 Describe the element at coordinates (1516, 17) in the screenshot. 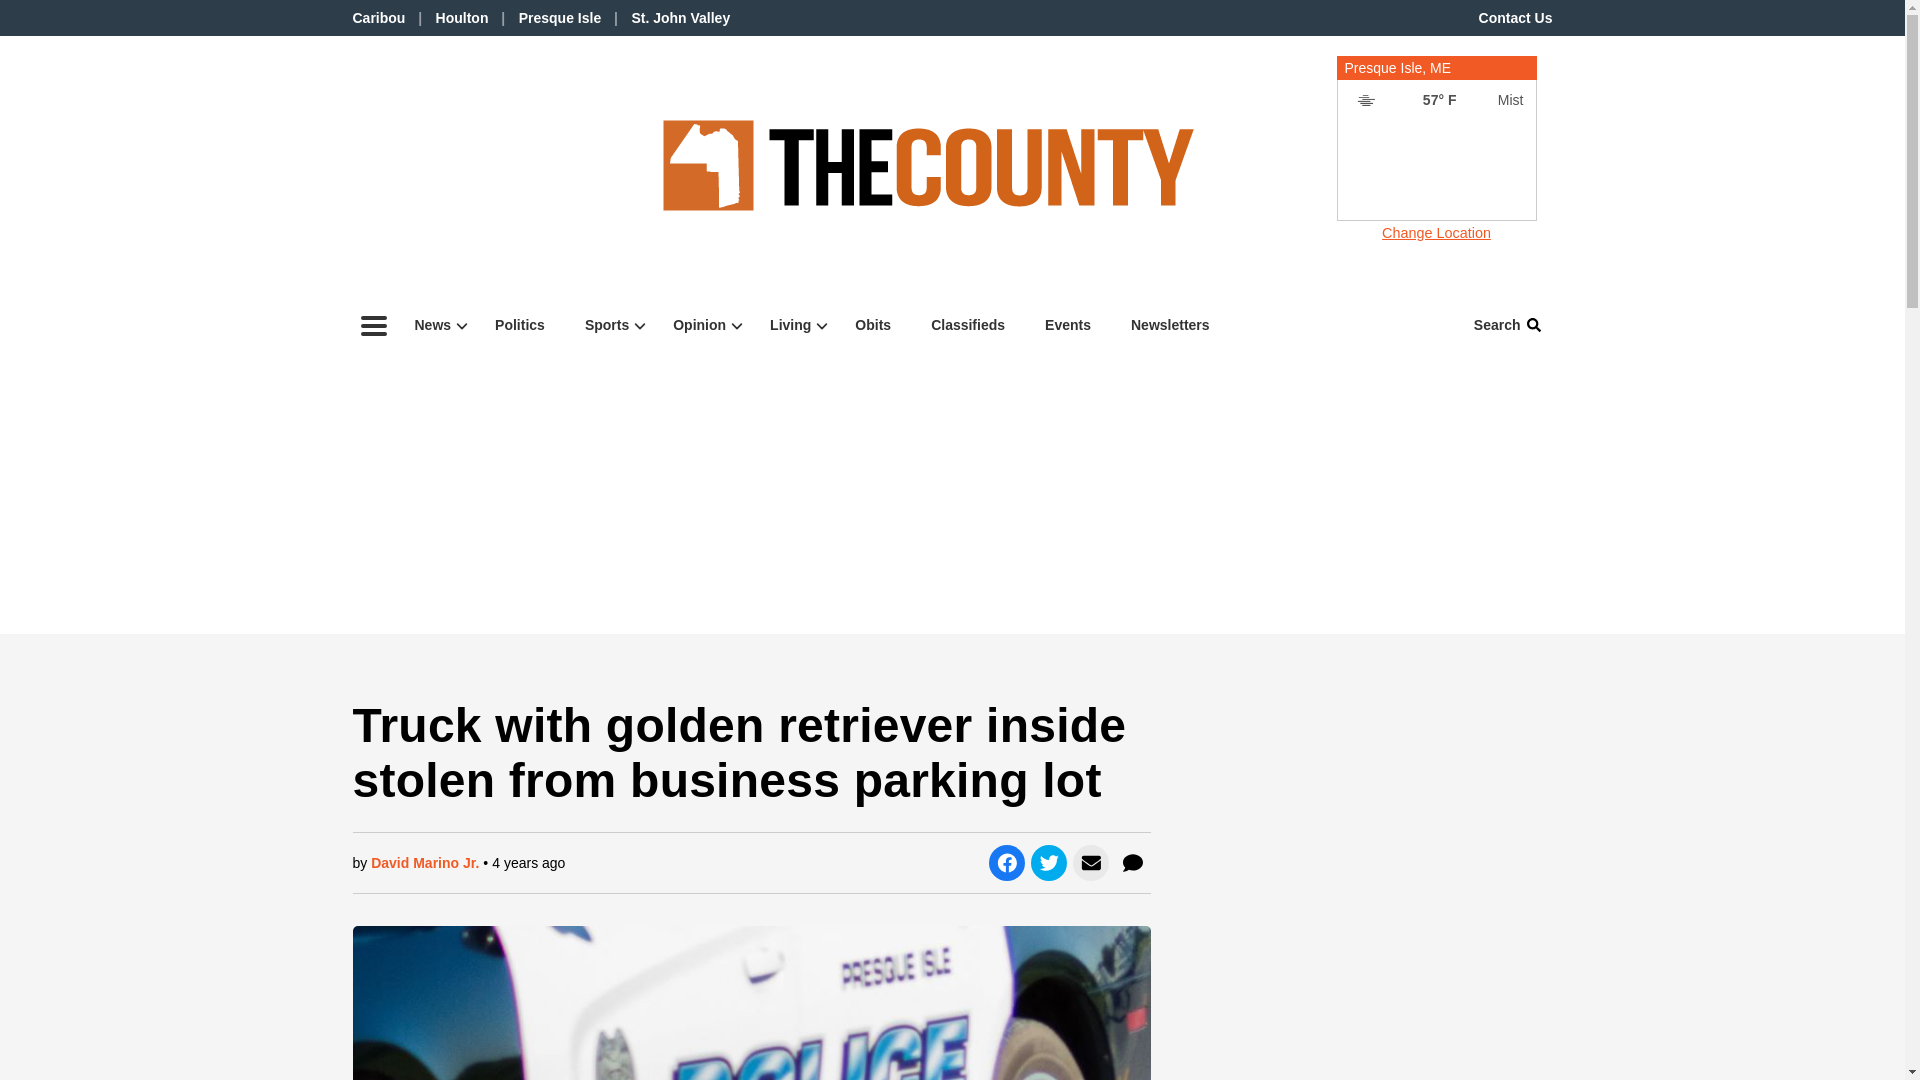

I see `Contact Us` at that location.